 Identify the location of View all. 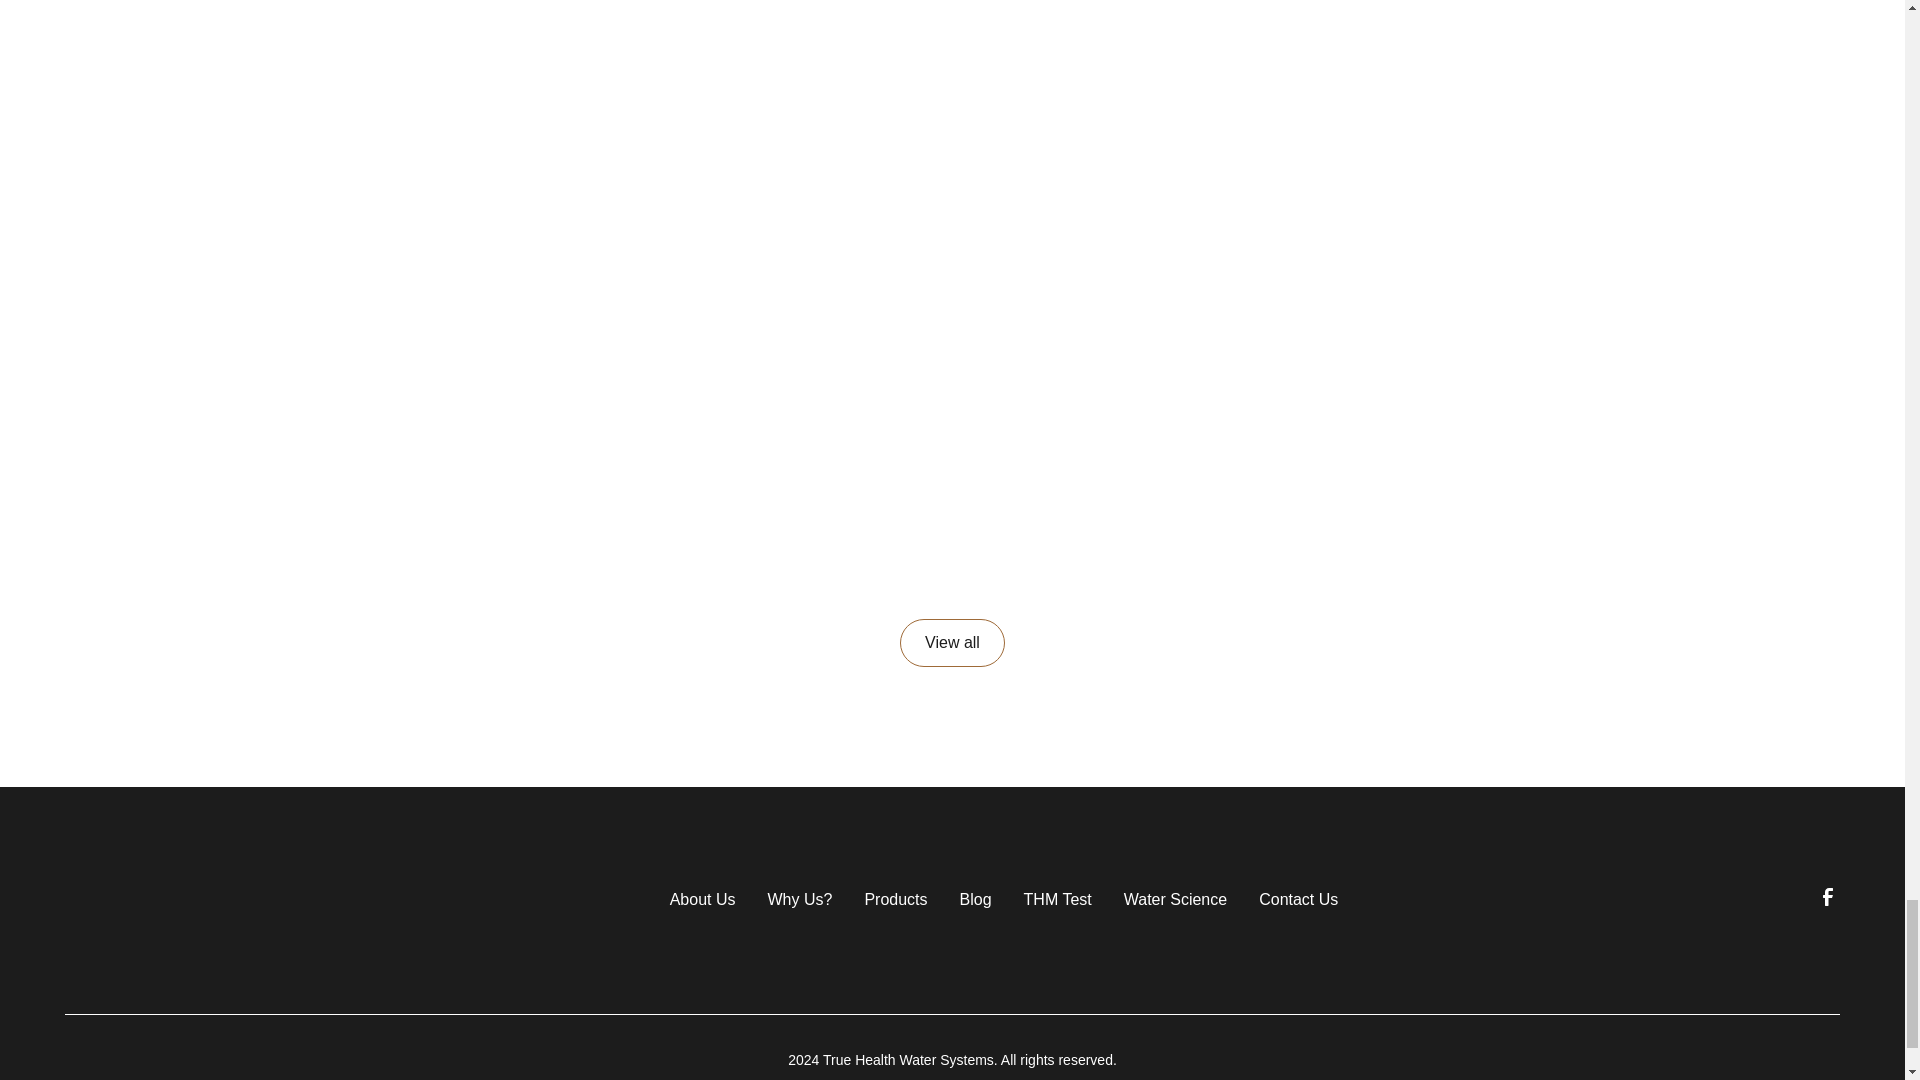
(952, 642).